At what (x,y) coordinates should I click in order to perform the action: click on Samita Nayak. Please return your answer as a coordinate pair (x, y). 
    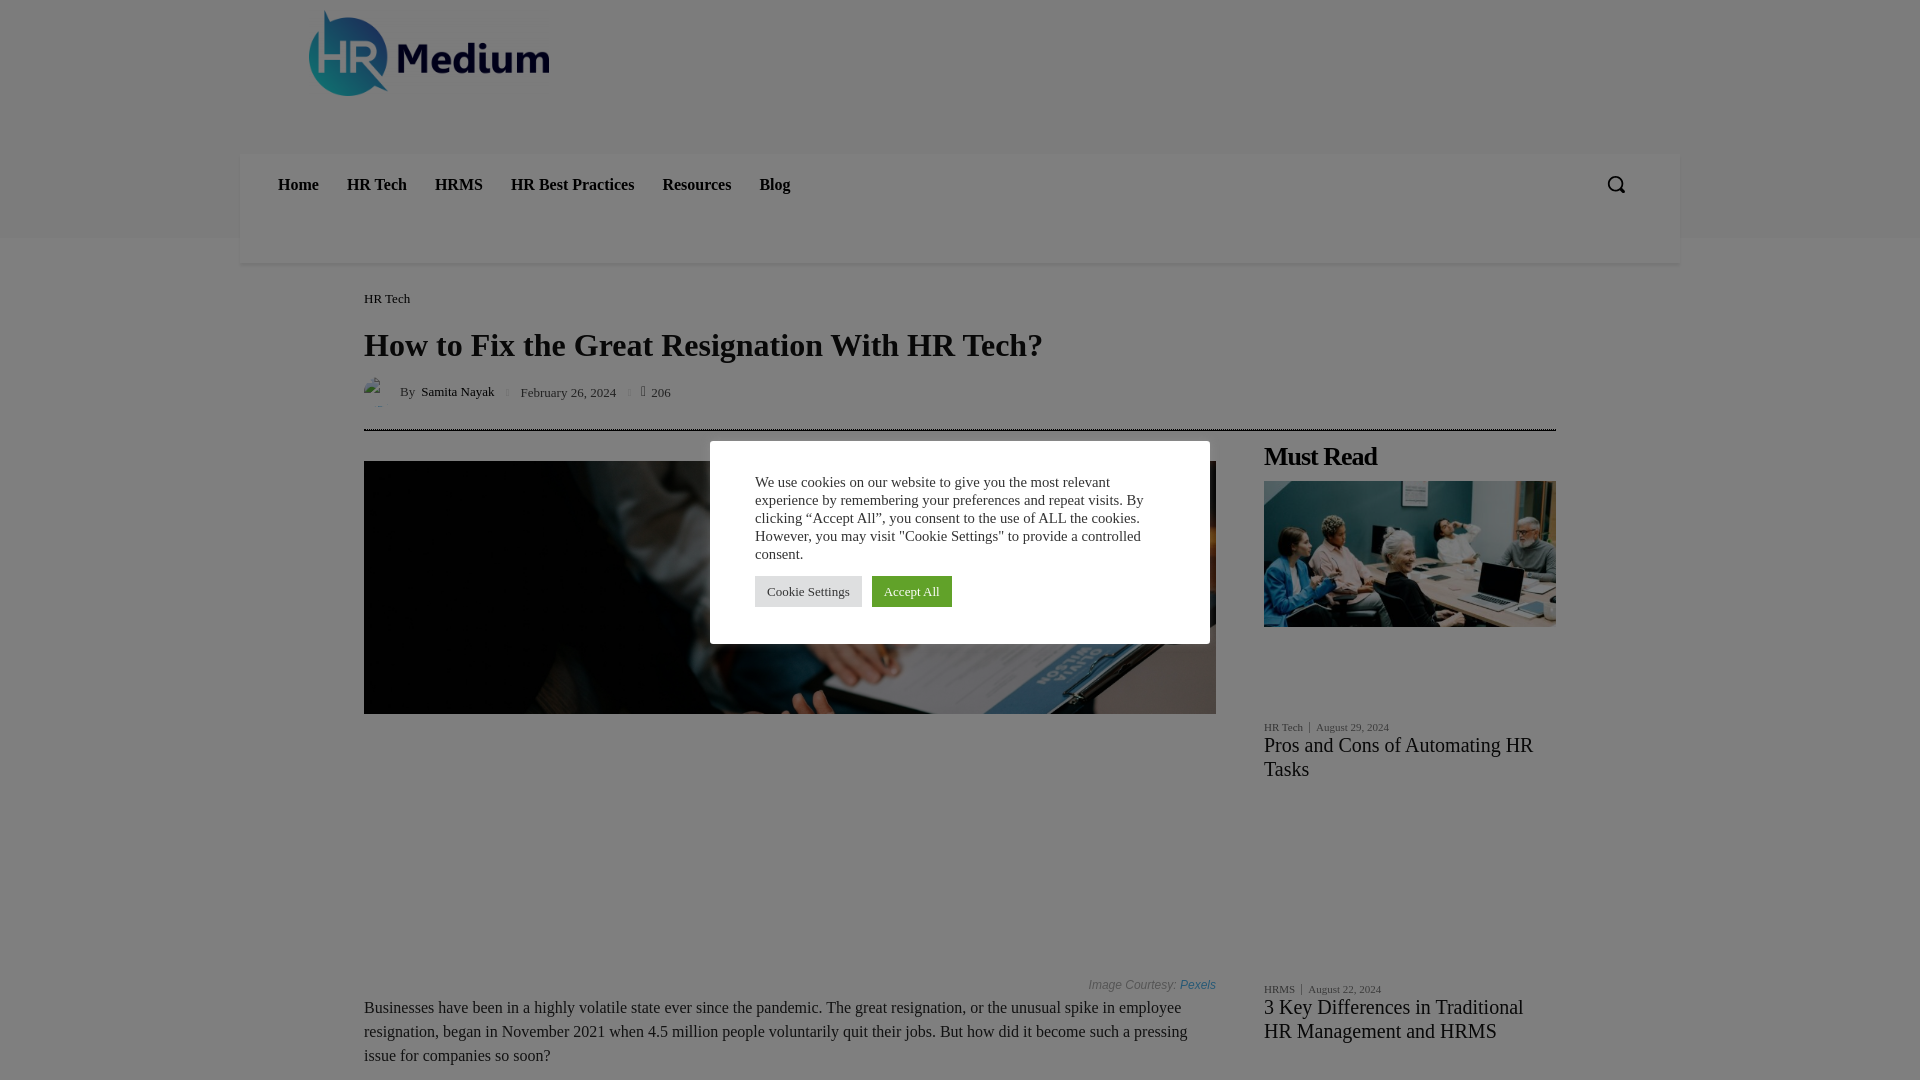
    Looking at the image, I should click on (382, 392).